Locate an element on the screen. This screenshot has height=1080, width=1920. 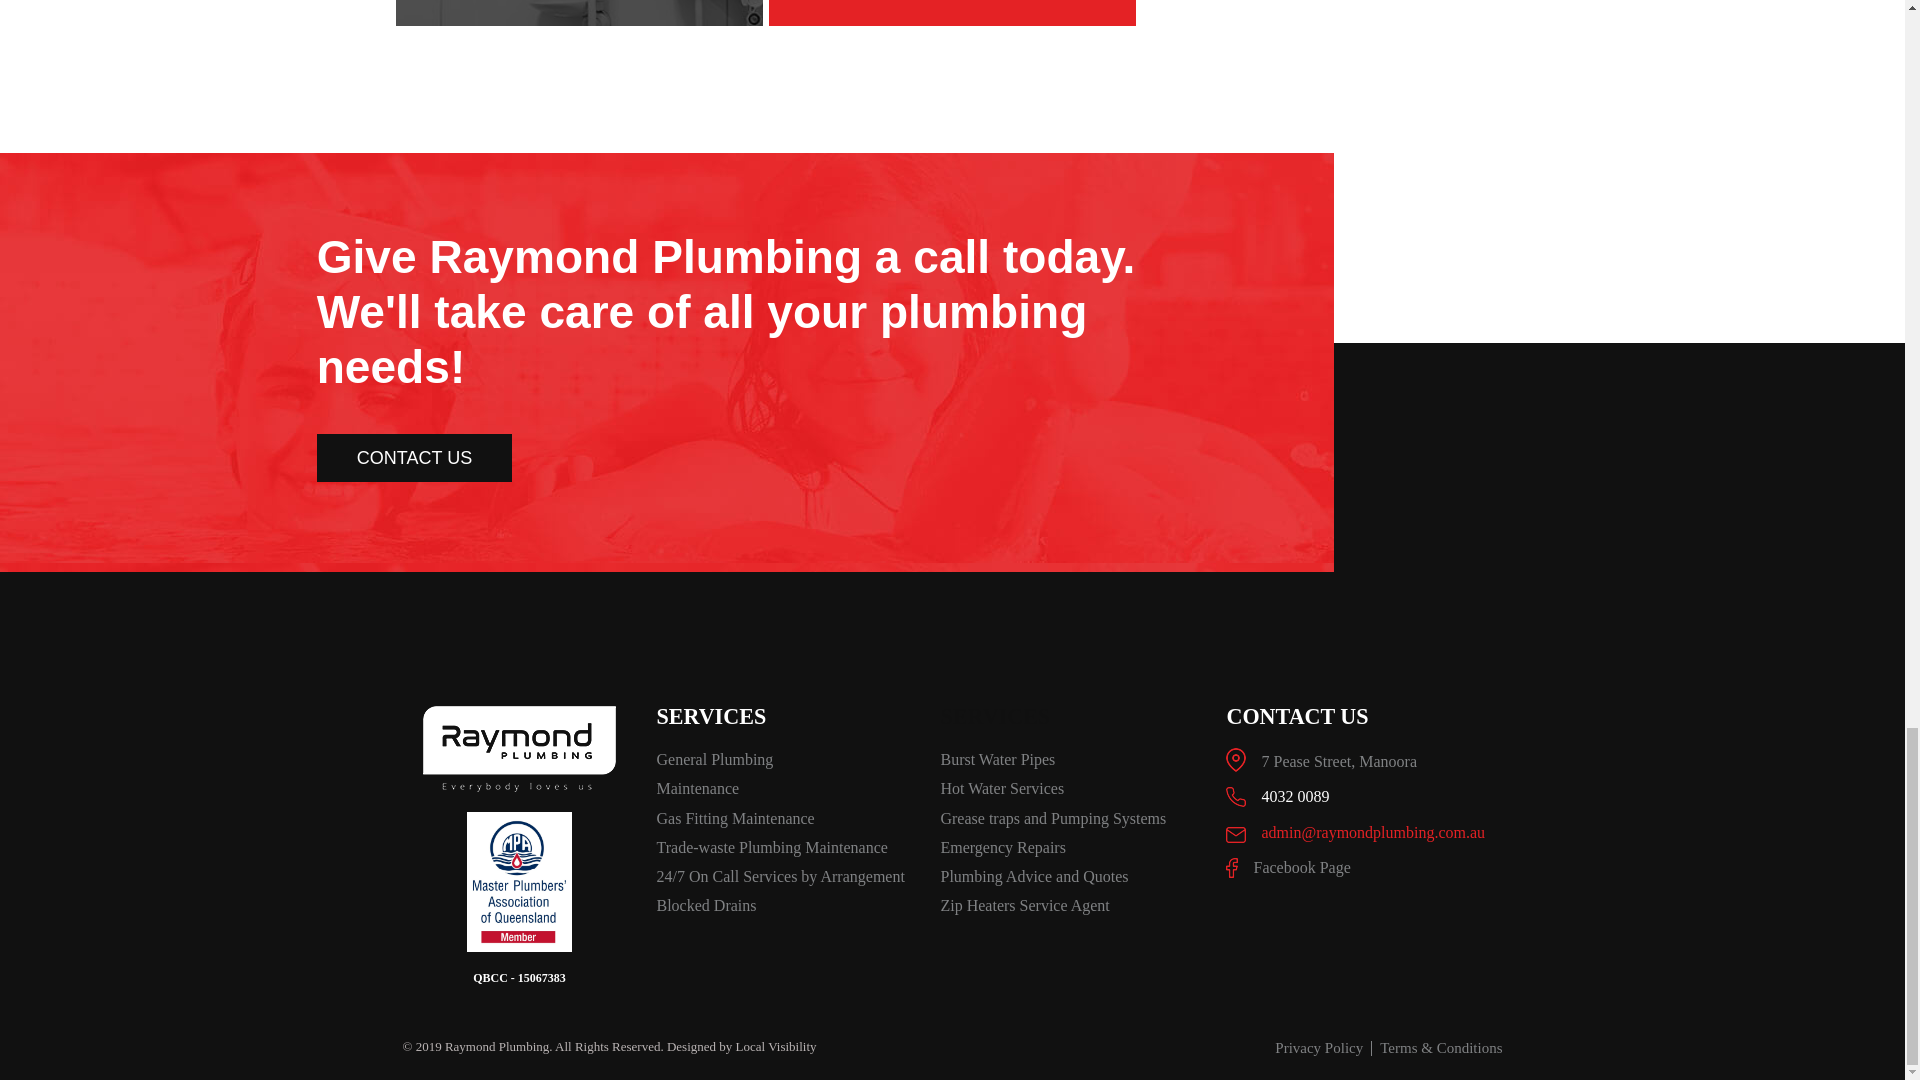
CONTACT US is located at coordinates (414, 458).